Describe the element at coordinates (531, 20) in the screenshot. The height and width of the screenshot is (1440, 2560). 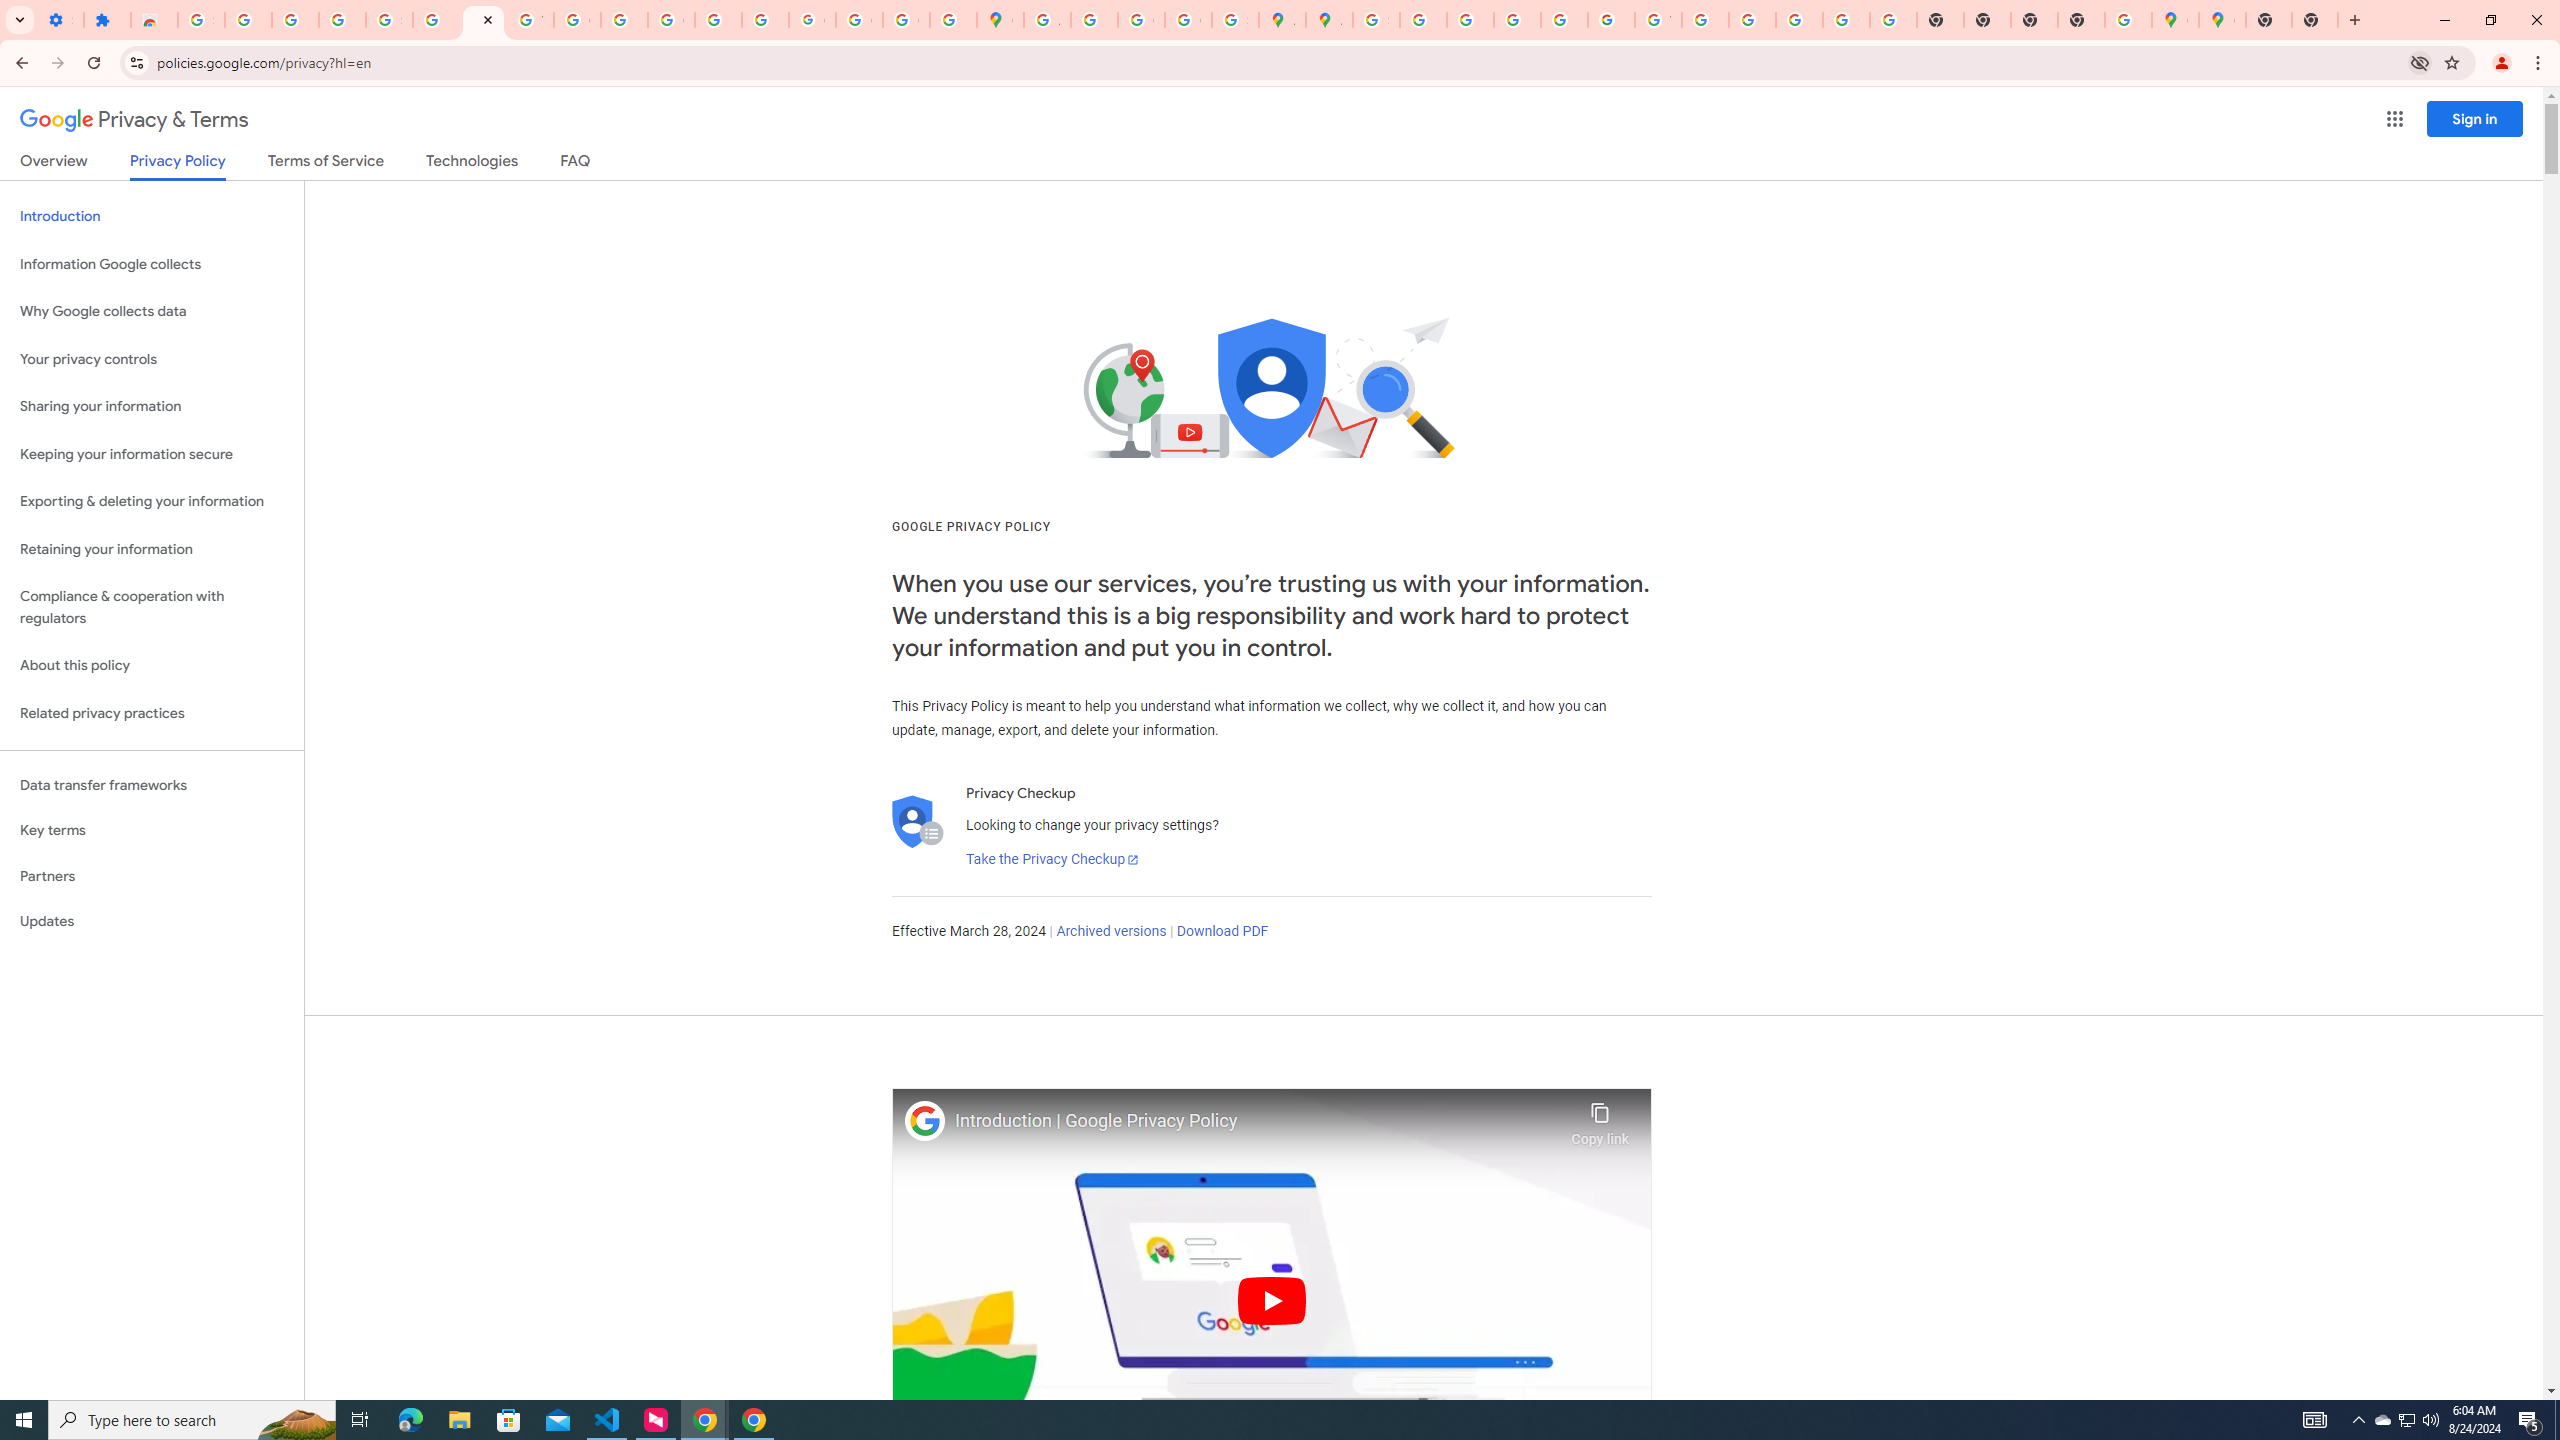
I see `YouTube` at that location.